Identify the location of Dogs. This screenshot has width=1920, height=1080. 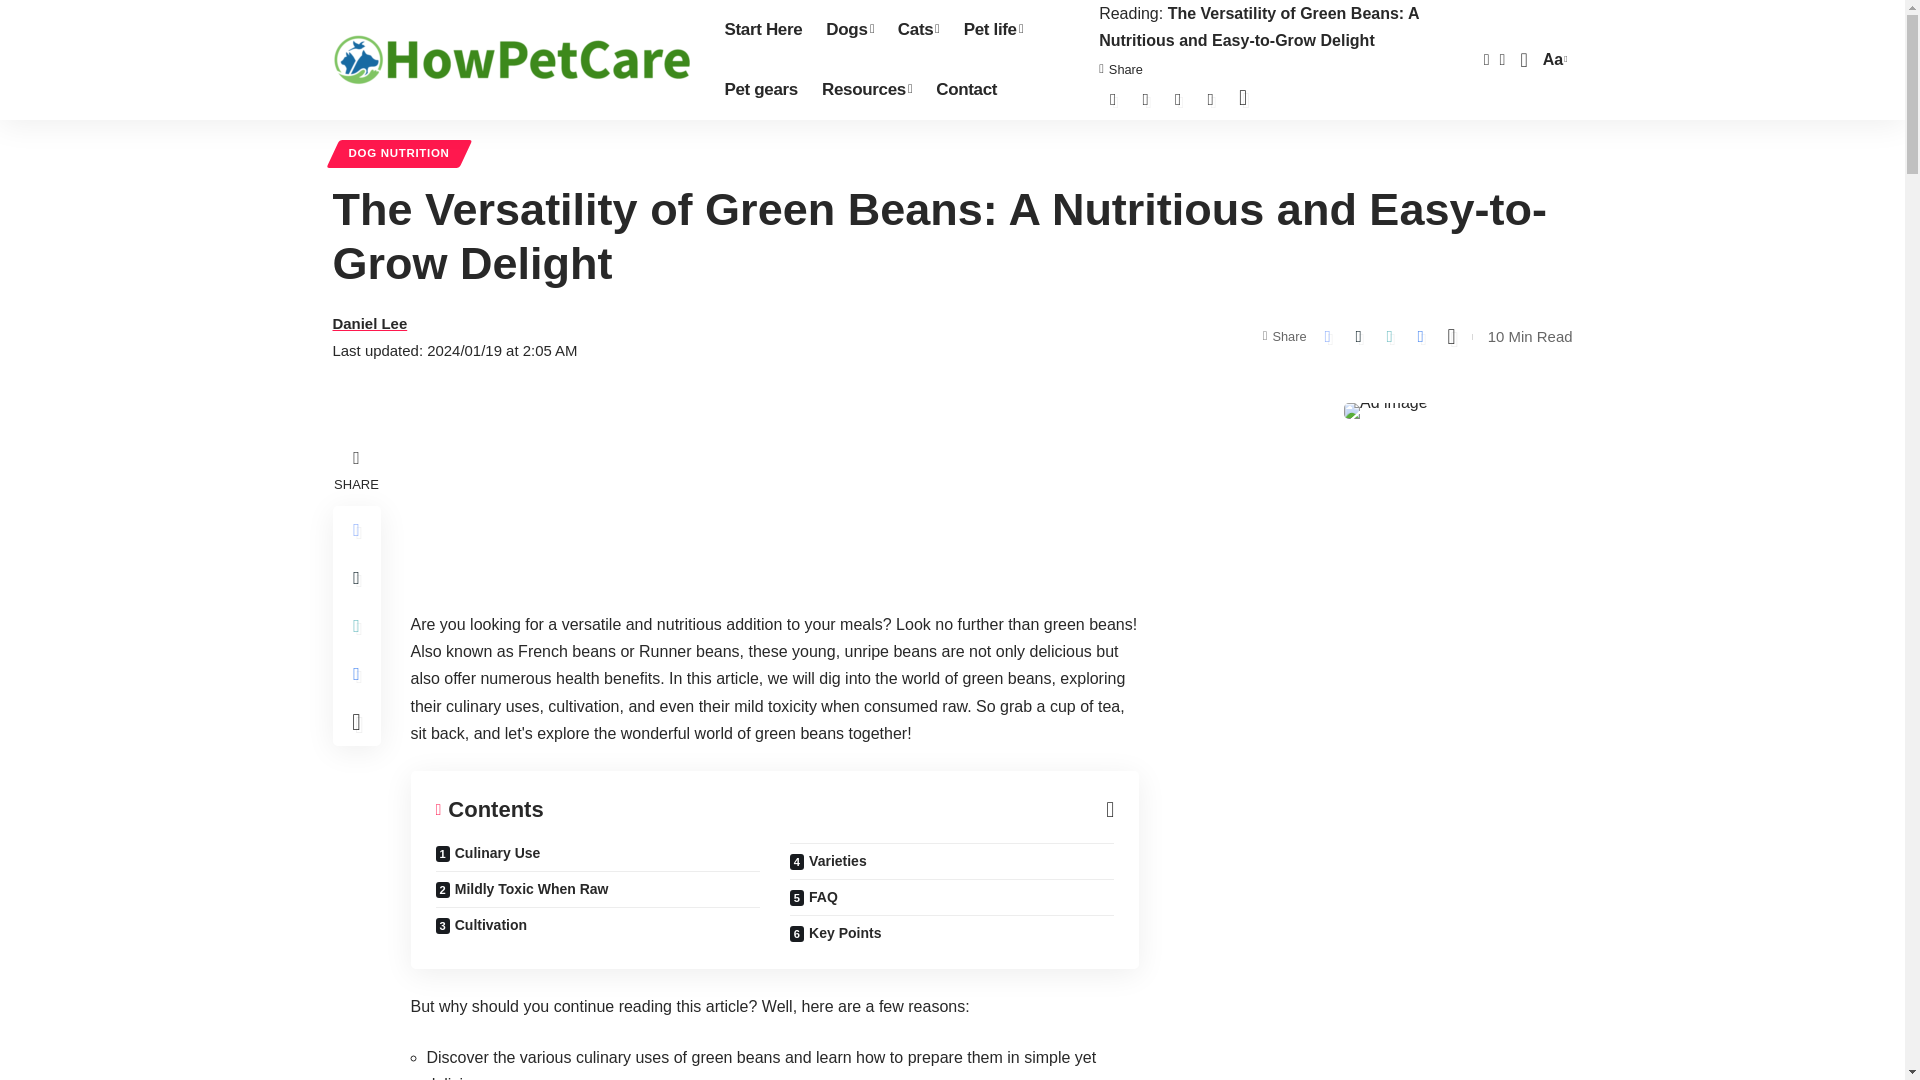
(966, 90).